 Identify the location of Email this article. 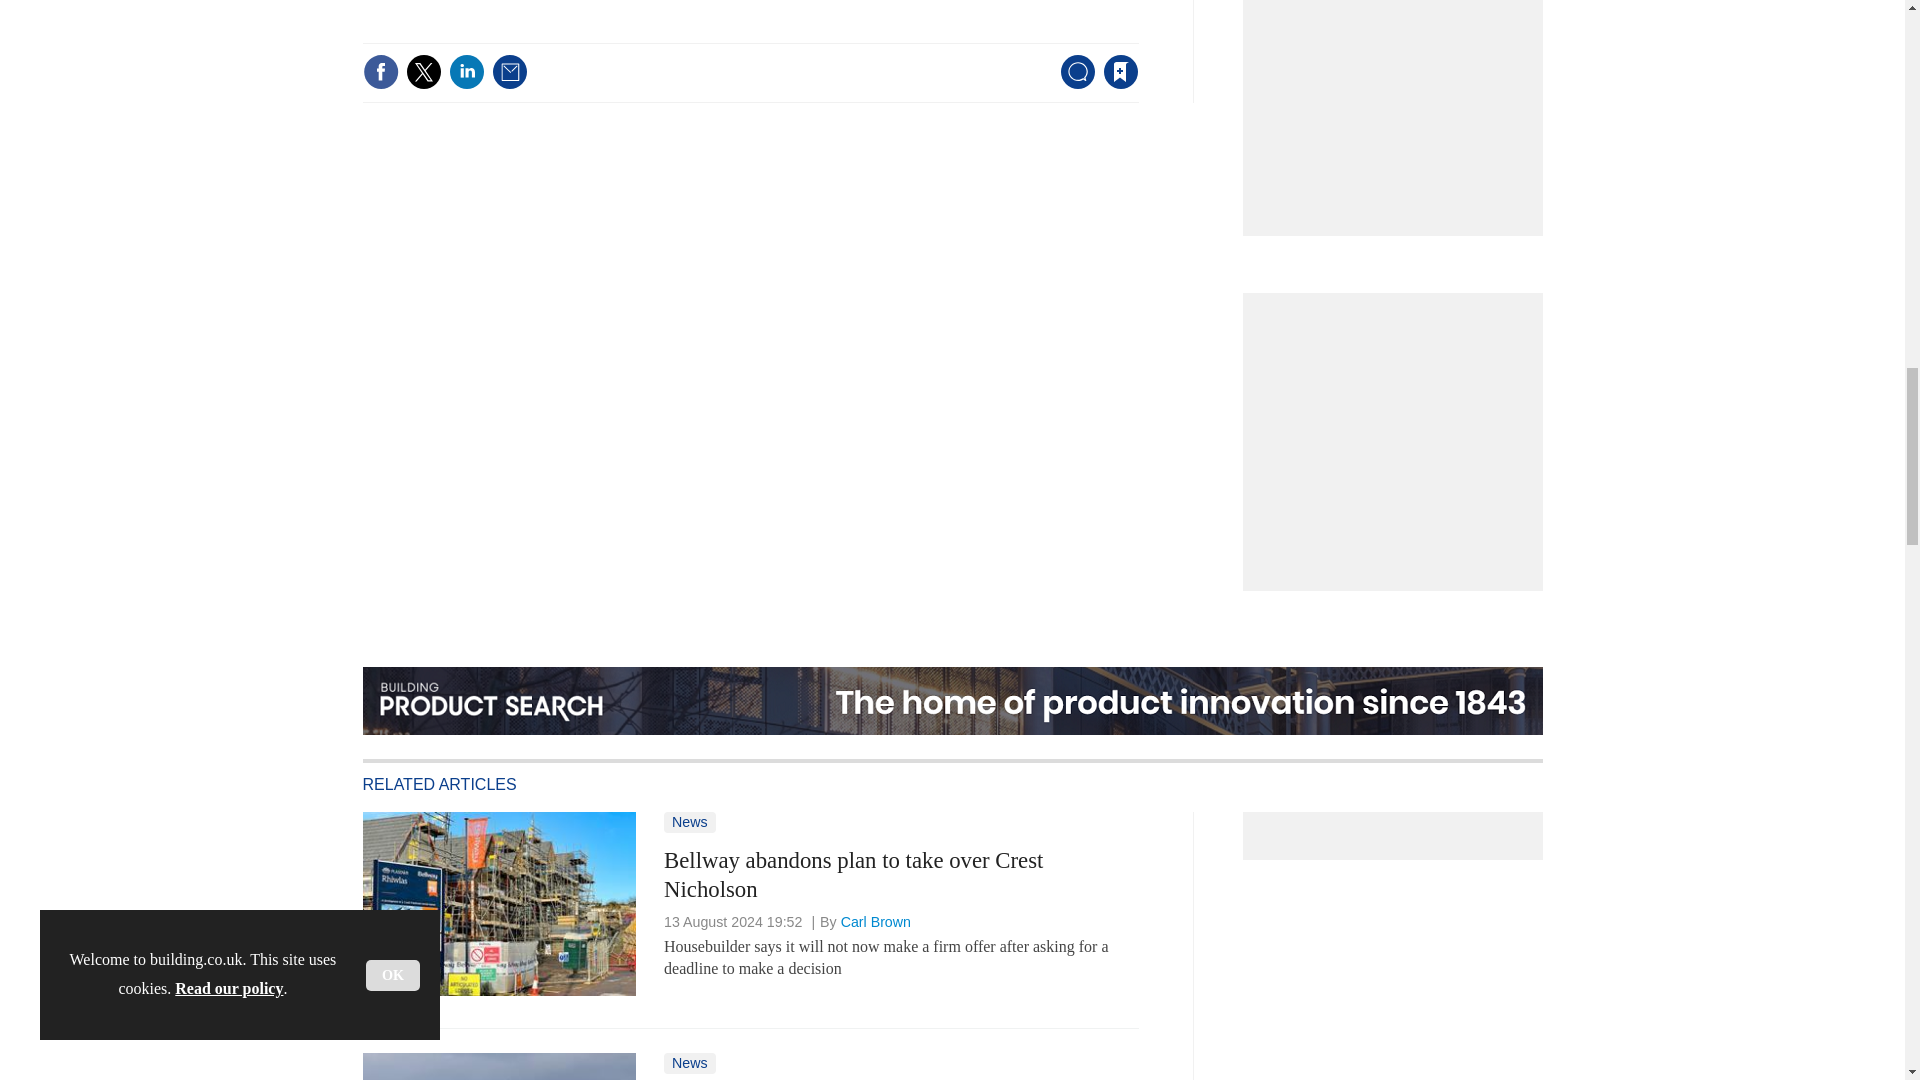
(510, 72).